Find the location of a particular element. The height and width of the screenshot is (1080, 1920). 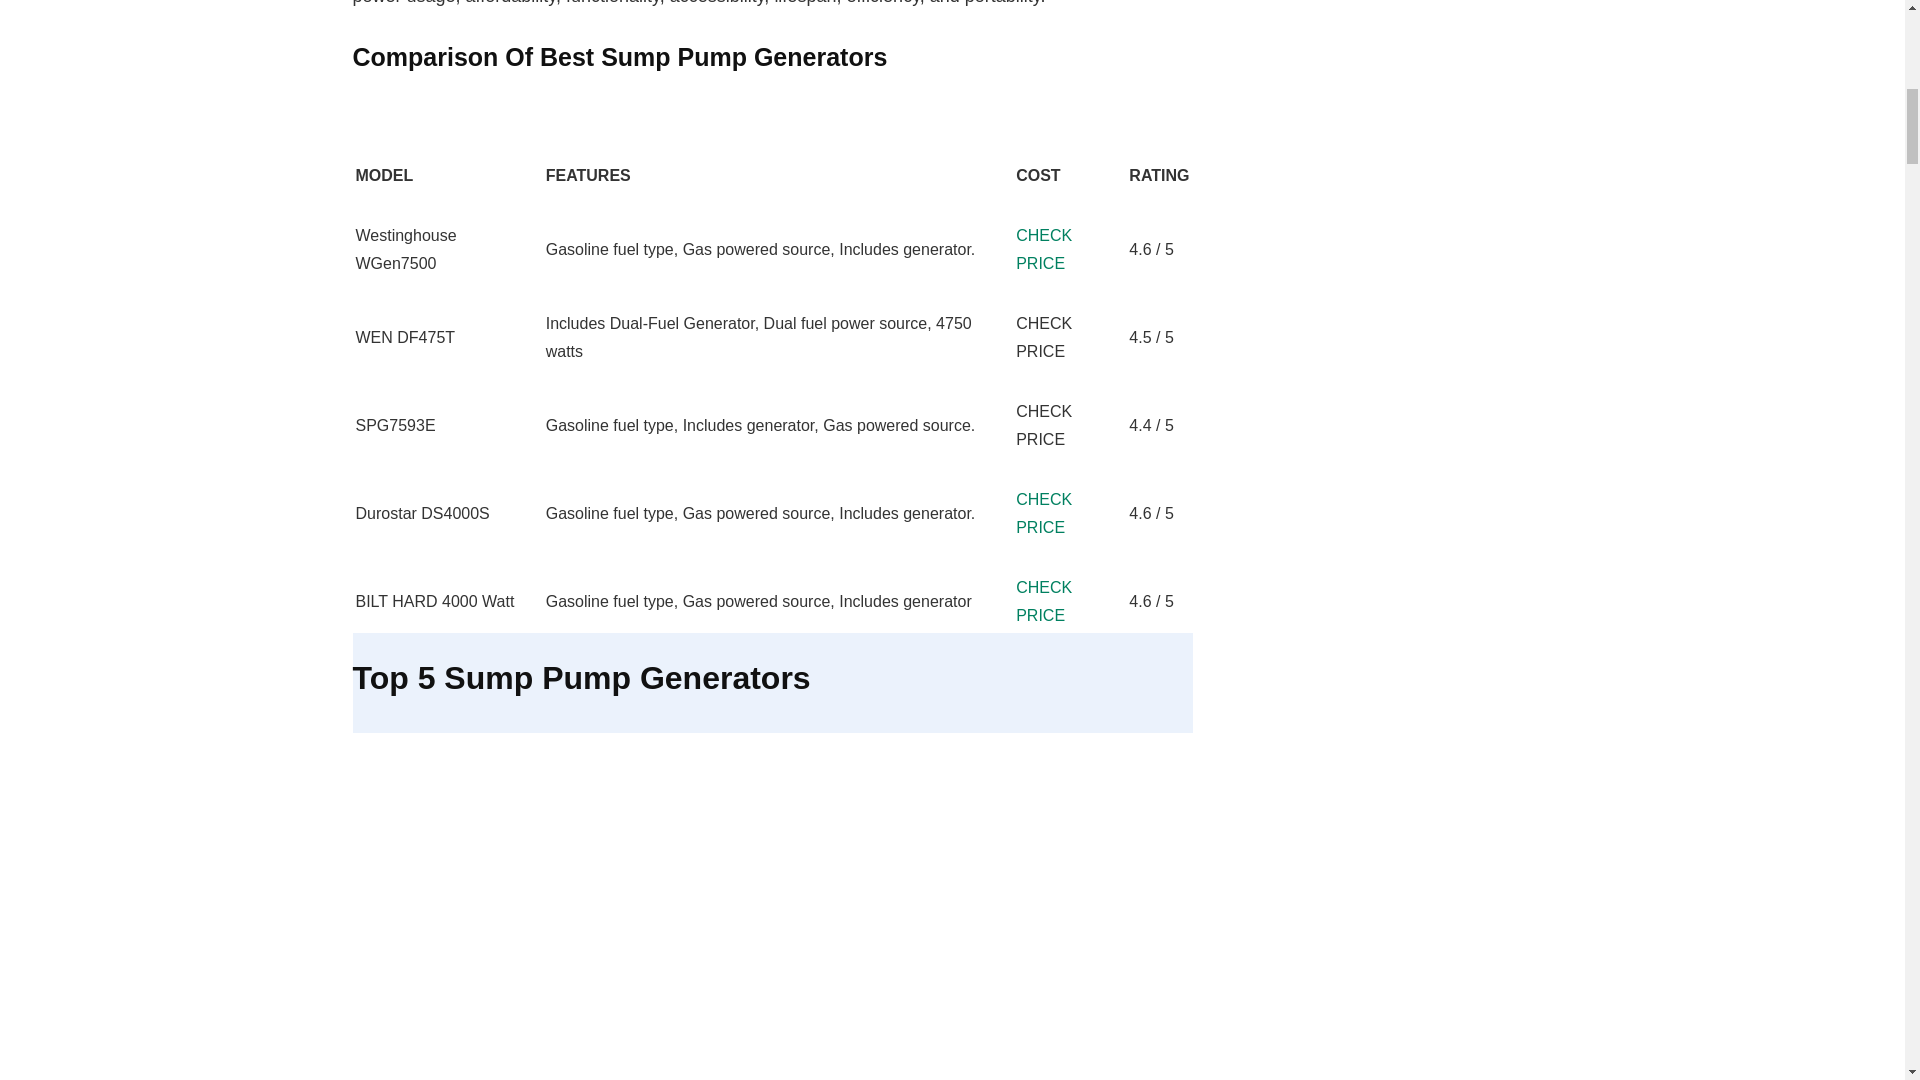

CHECK PRICE is located at coordinates (1043, 513).